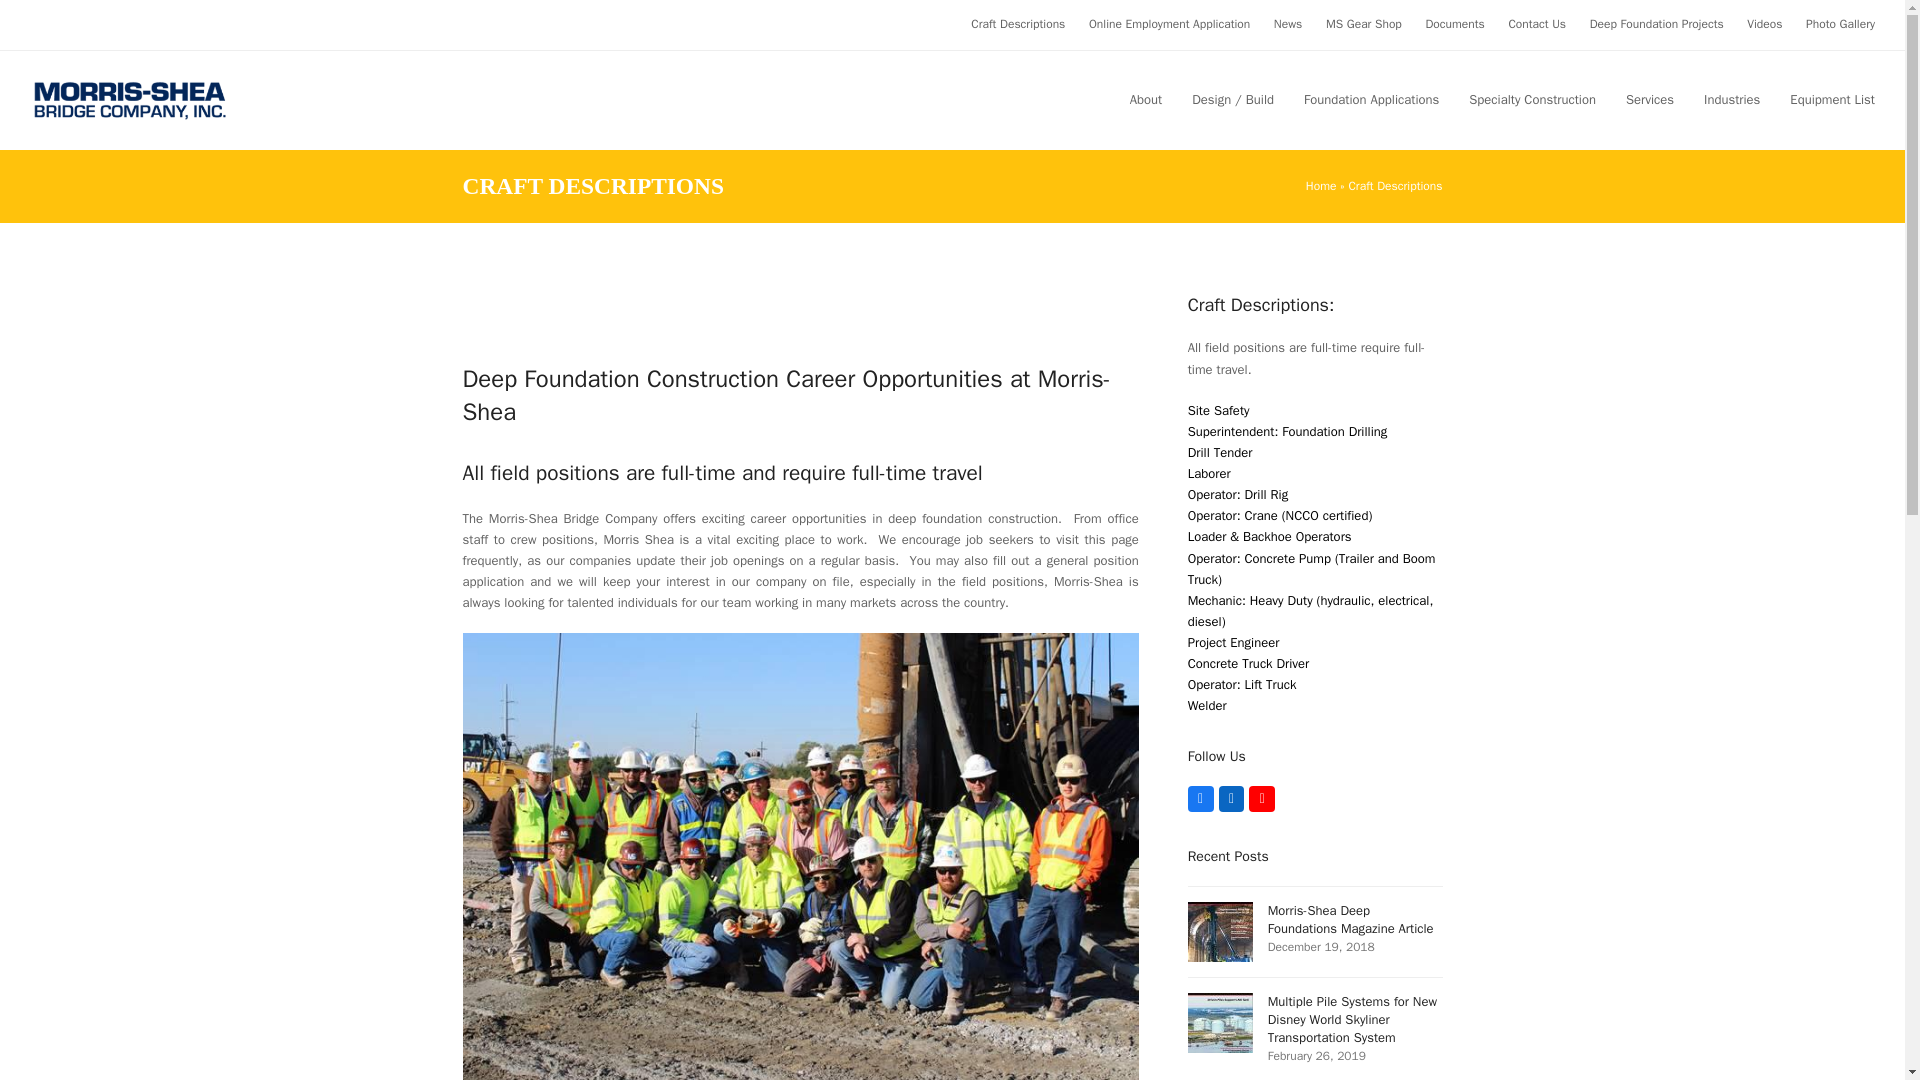  What do you see at coordinates (1232, 799) in the screenshot?
I see `LinkedIn` at bounding box center [1232, 799].